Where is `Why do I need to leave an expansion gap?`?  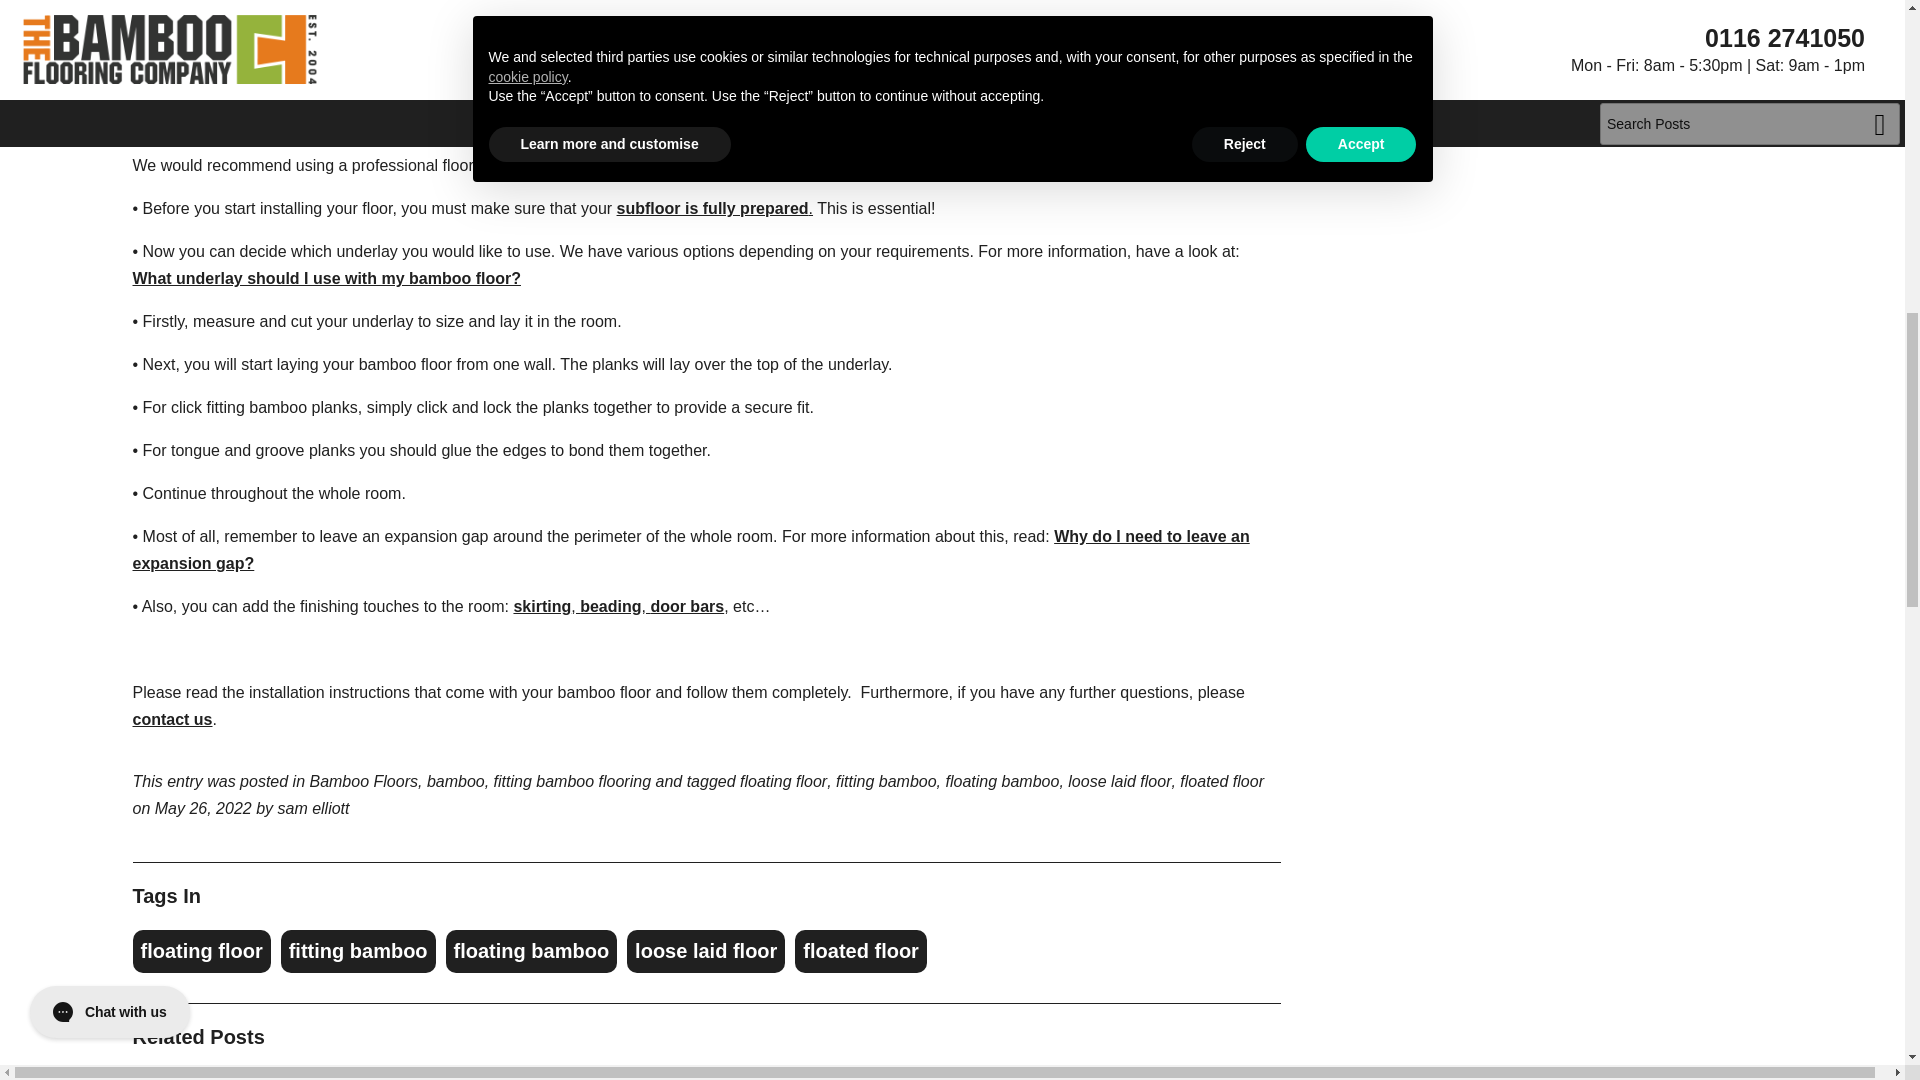
Why do I need to leave an expansion gap? is located at coordinates (690, 550).